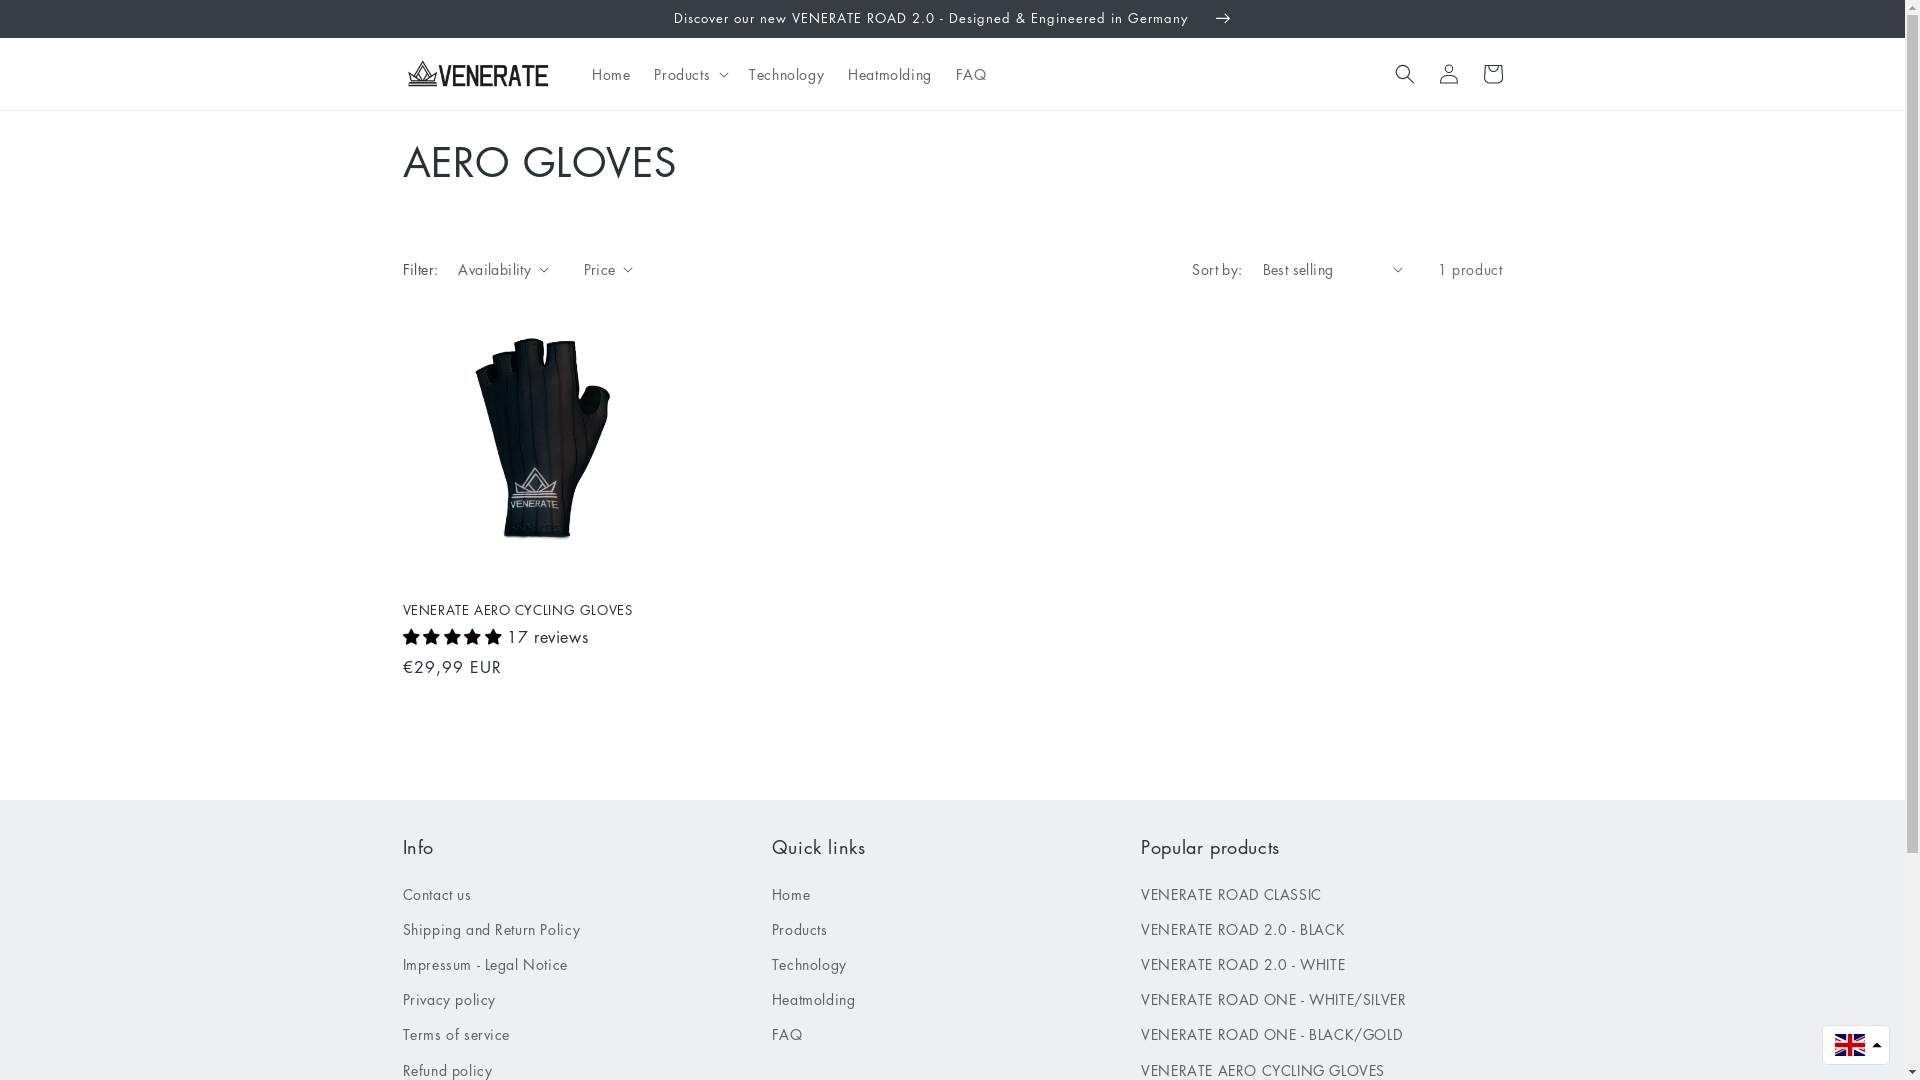  I want to click on Terms of service, so click(456, 1034).